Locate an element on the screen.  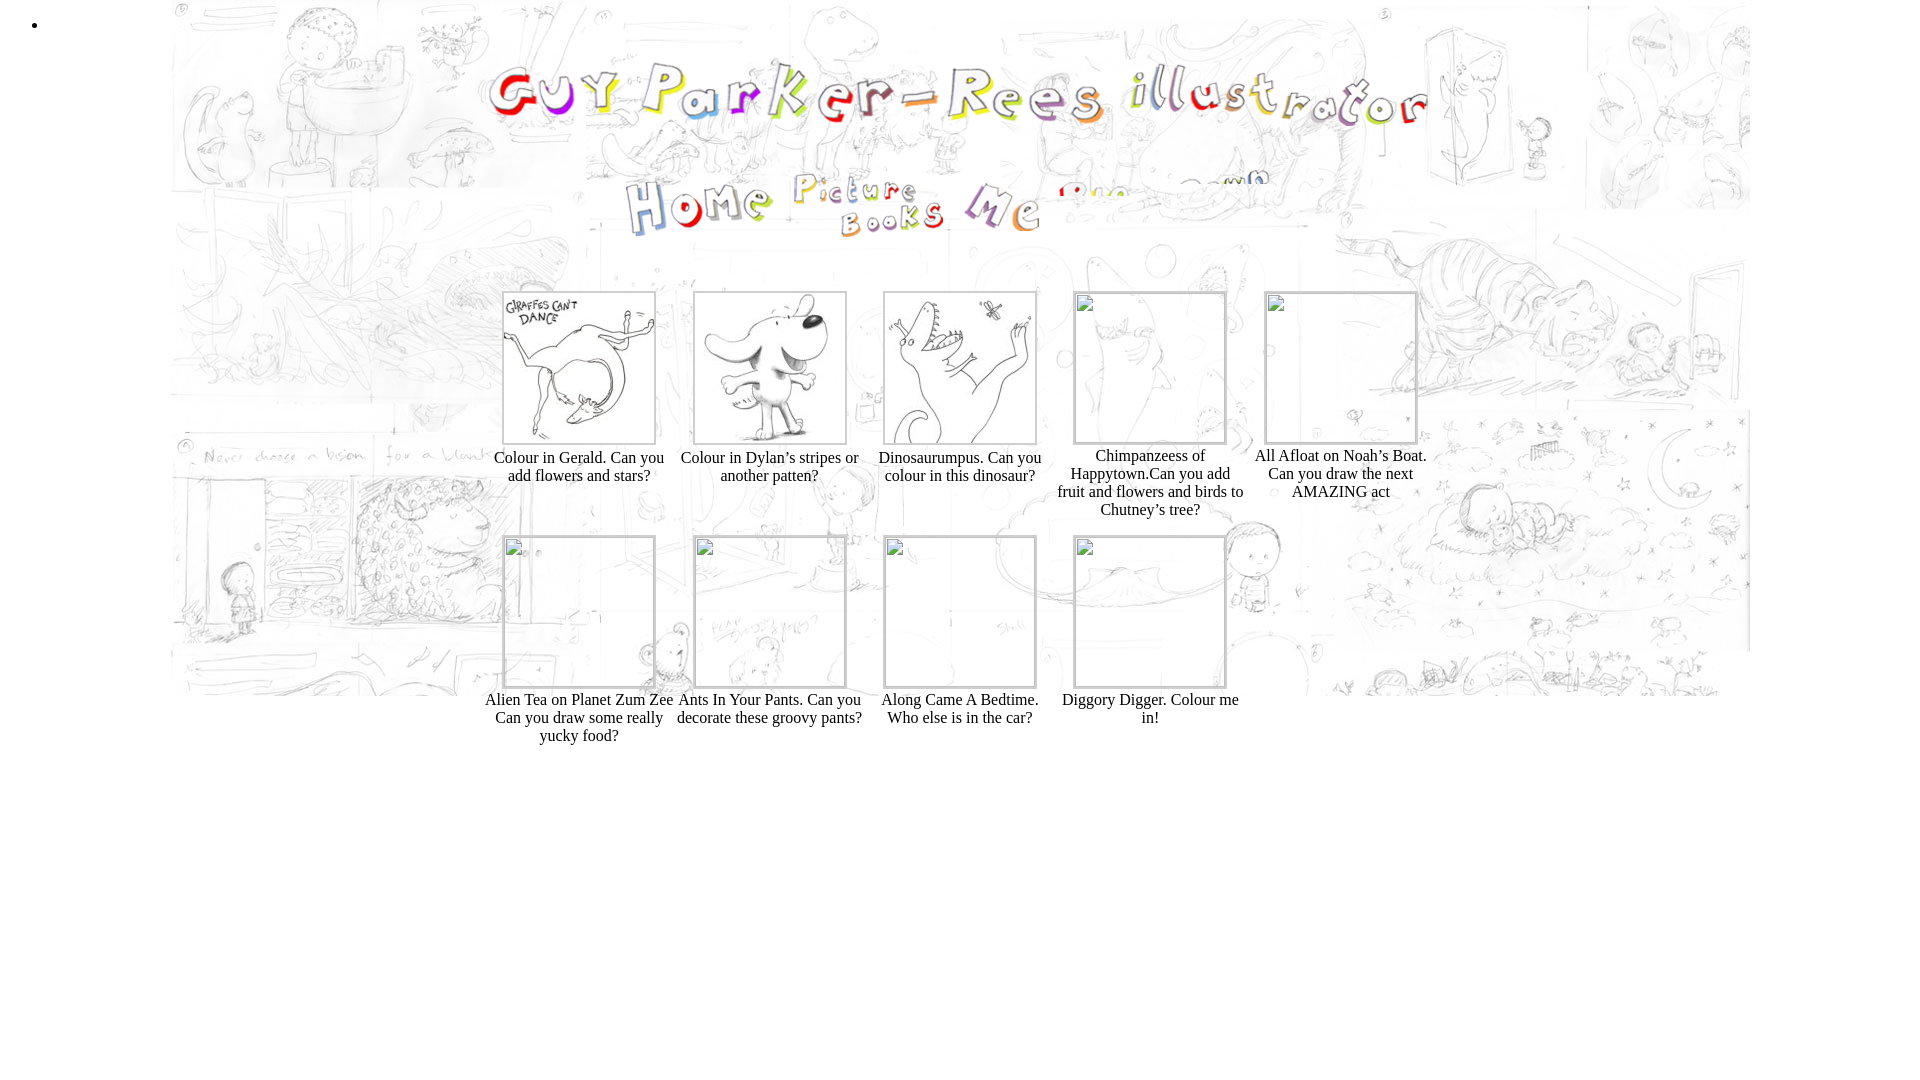
Alien-Food-thumb is located at coordinates (578, 681).